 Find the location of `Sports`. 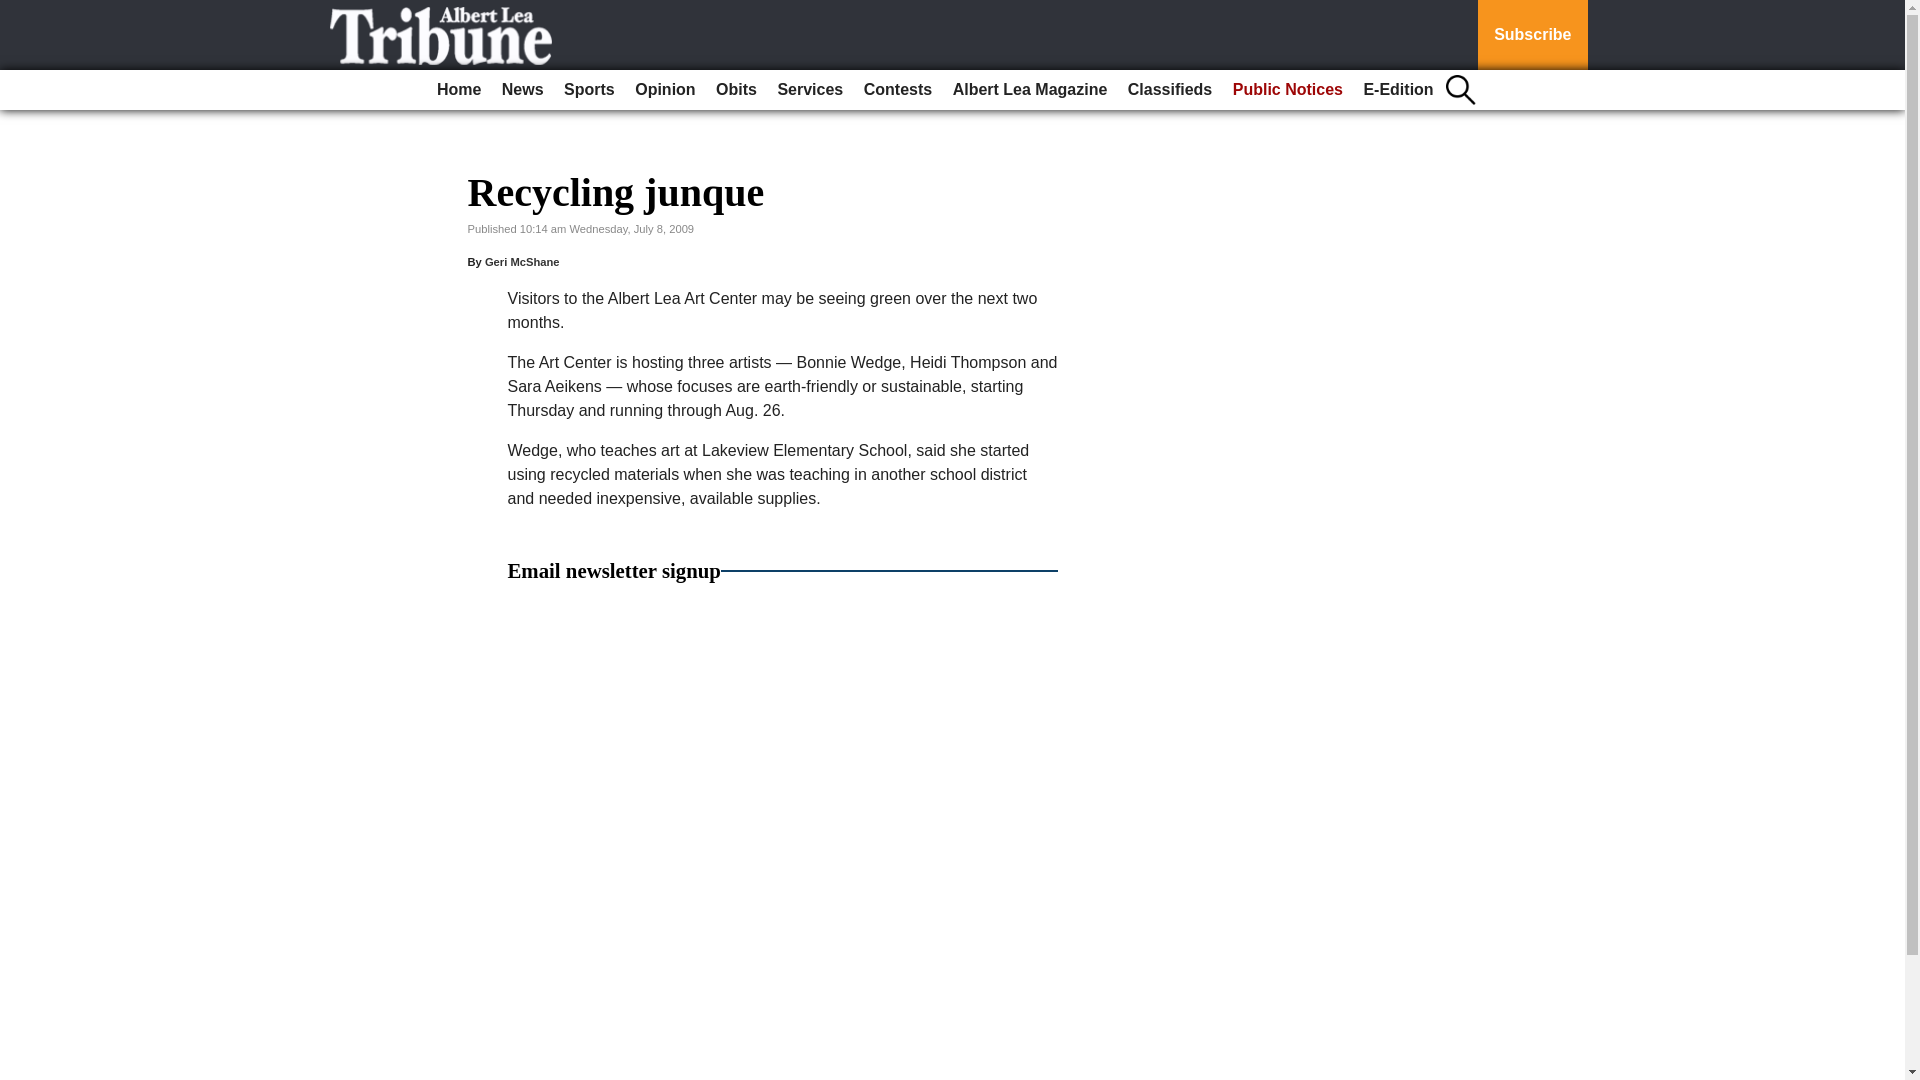

Sports is located at coordinates (589, 90).